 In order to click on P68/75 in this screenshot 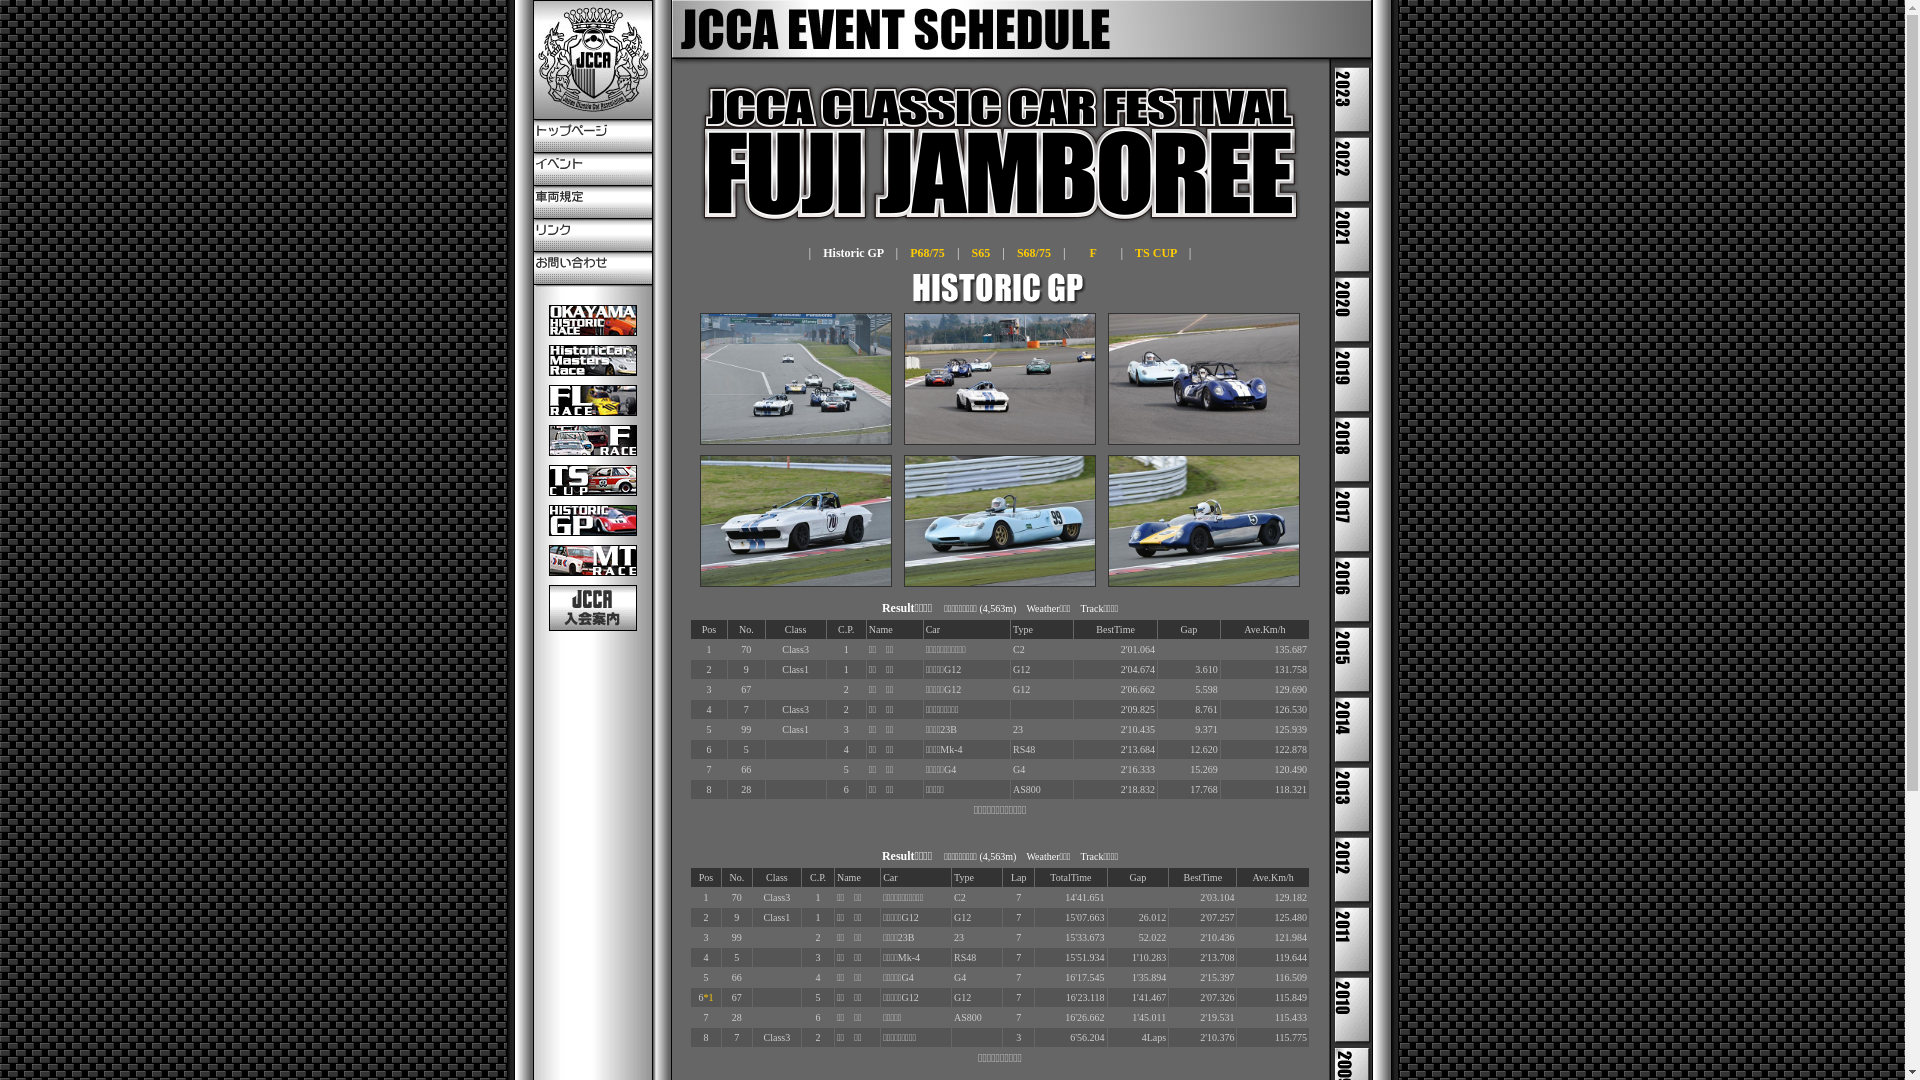, I will do `click(928, 253)`.